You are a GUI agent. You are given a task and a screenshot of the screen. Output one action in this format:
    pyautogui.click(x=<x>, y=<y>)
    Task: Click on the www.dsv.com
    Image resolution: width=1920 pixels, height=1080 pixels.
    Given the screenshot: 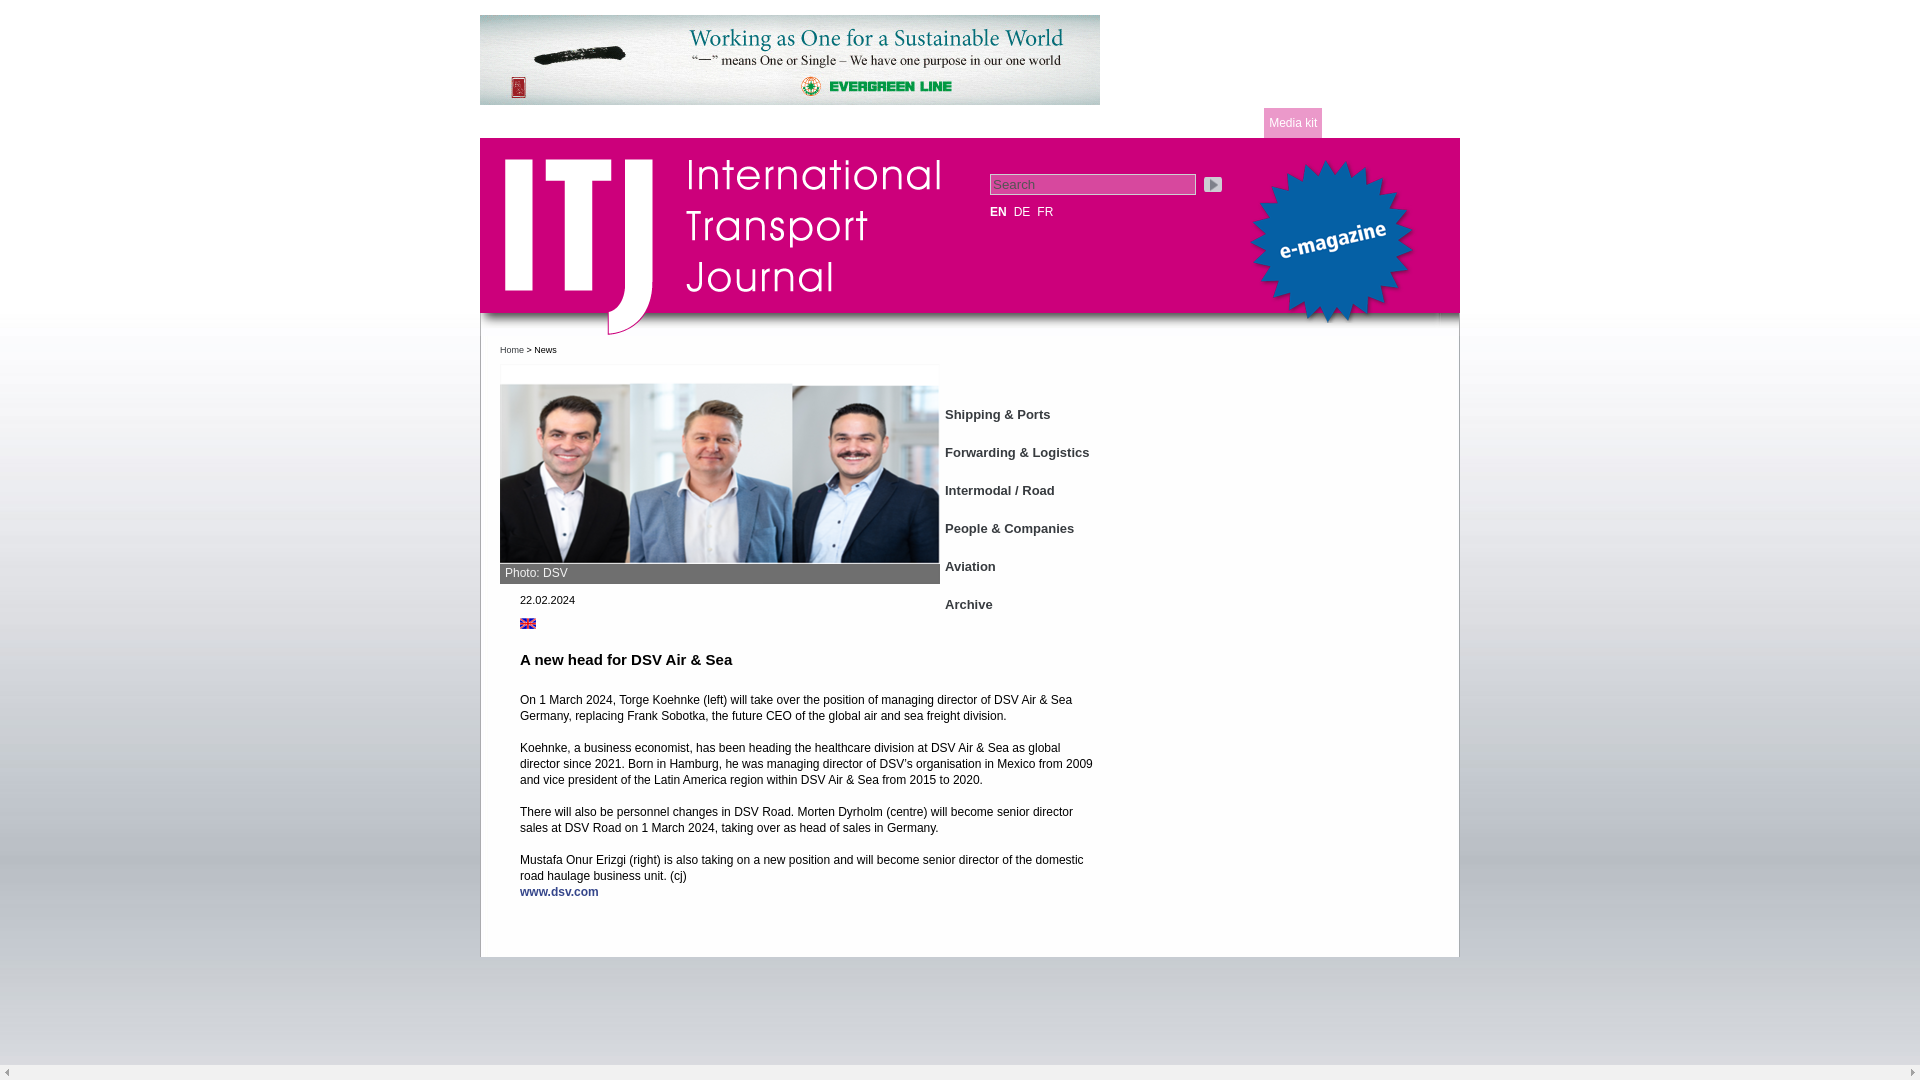 What is the action you would take?
    pyautogui.click(x=560, y=891)
    